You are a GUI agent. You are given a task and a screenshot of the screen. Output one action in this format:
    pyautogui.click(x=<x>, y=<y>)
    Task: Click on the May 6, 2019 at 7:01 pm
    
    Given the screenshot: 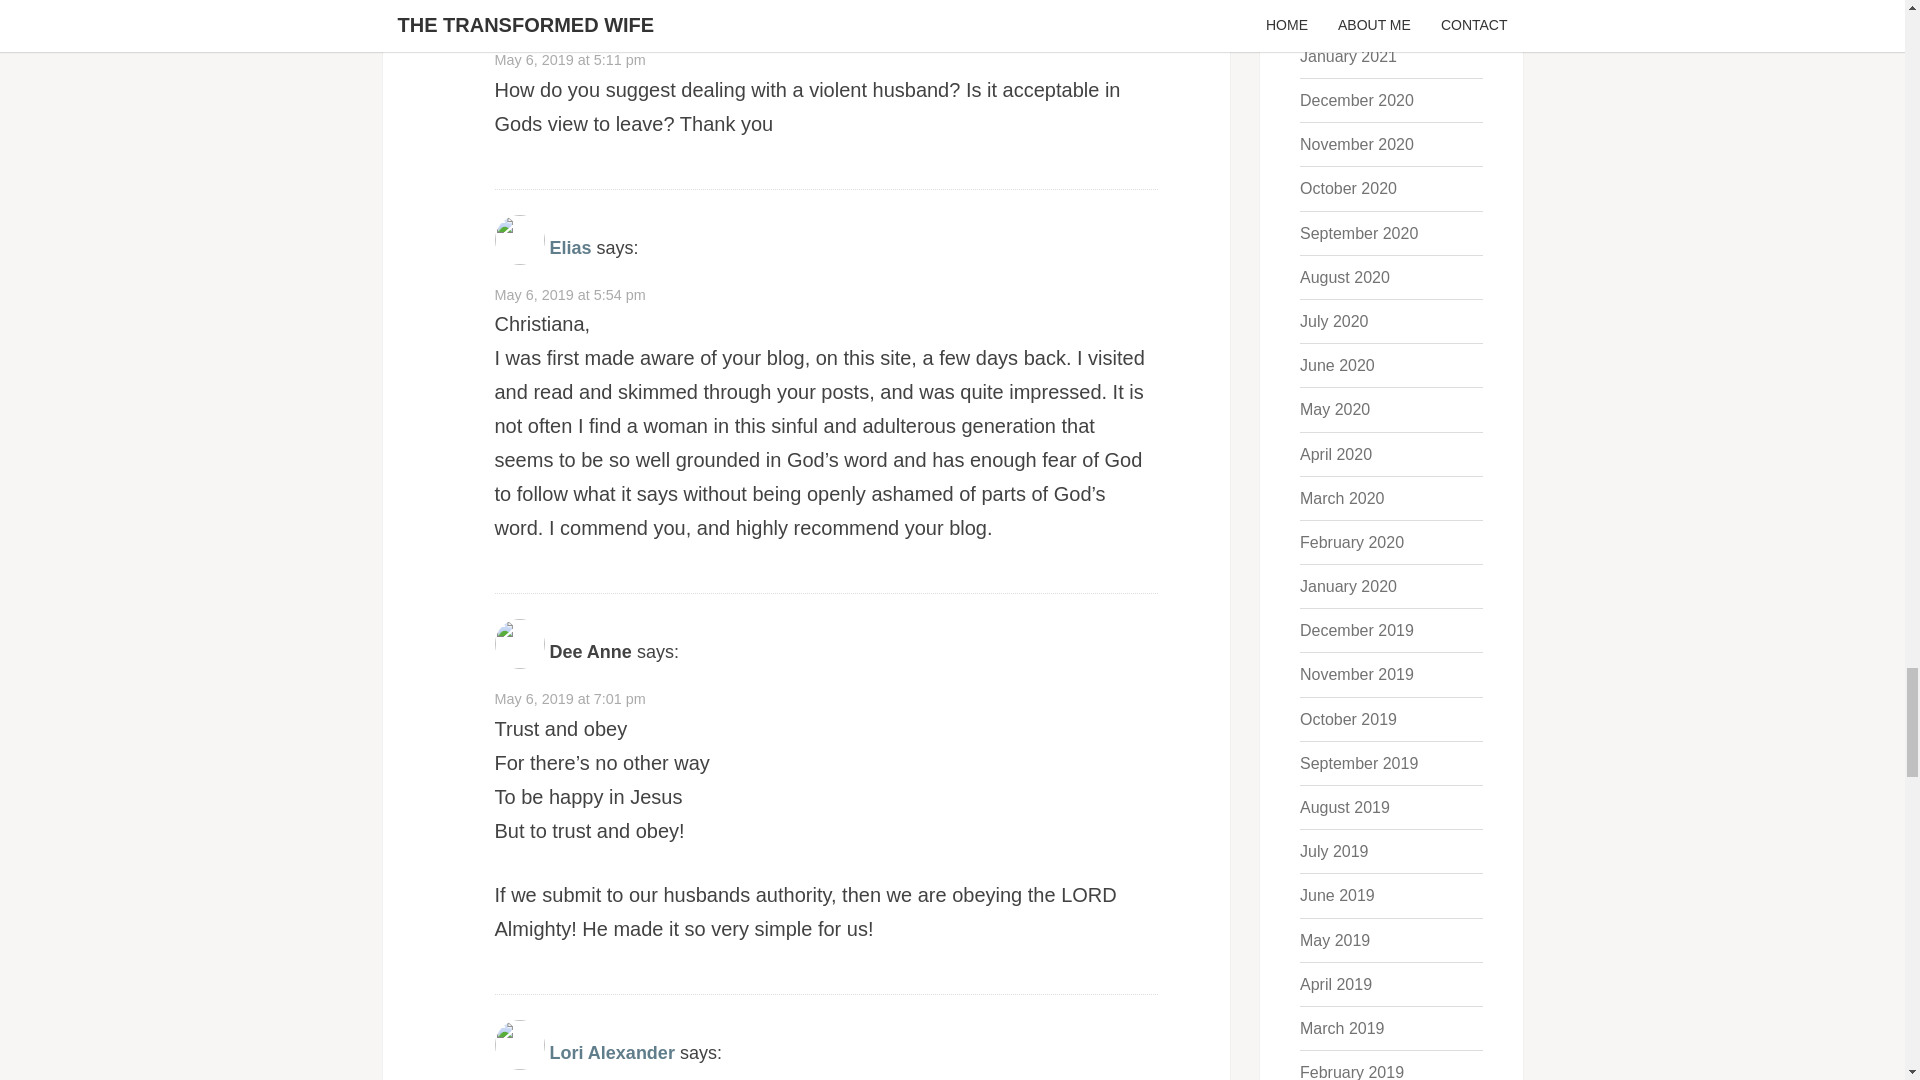 What is the action you would take?
    pyautogui.click(x=569, y=699)
    